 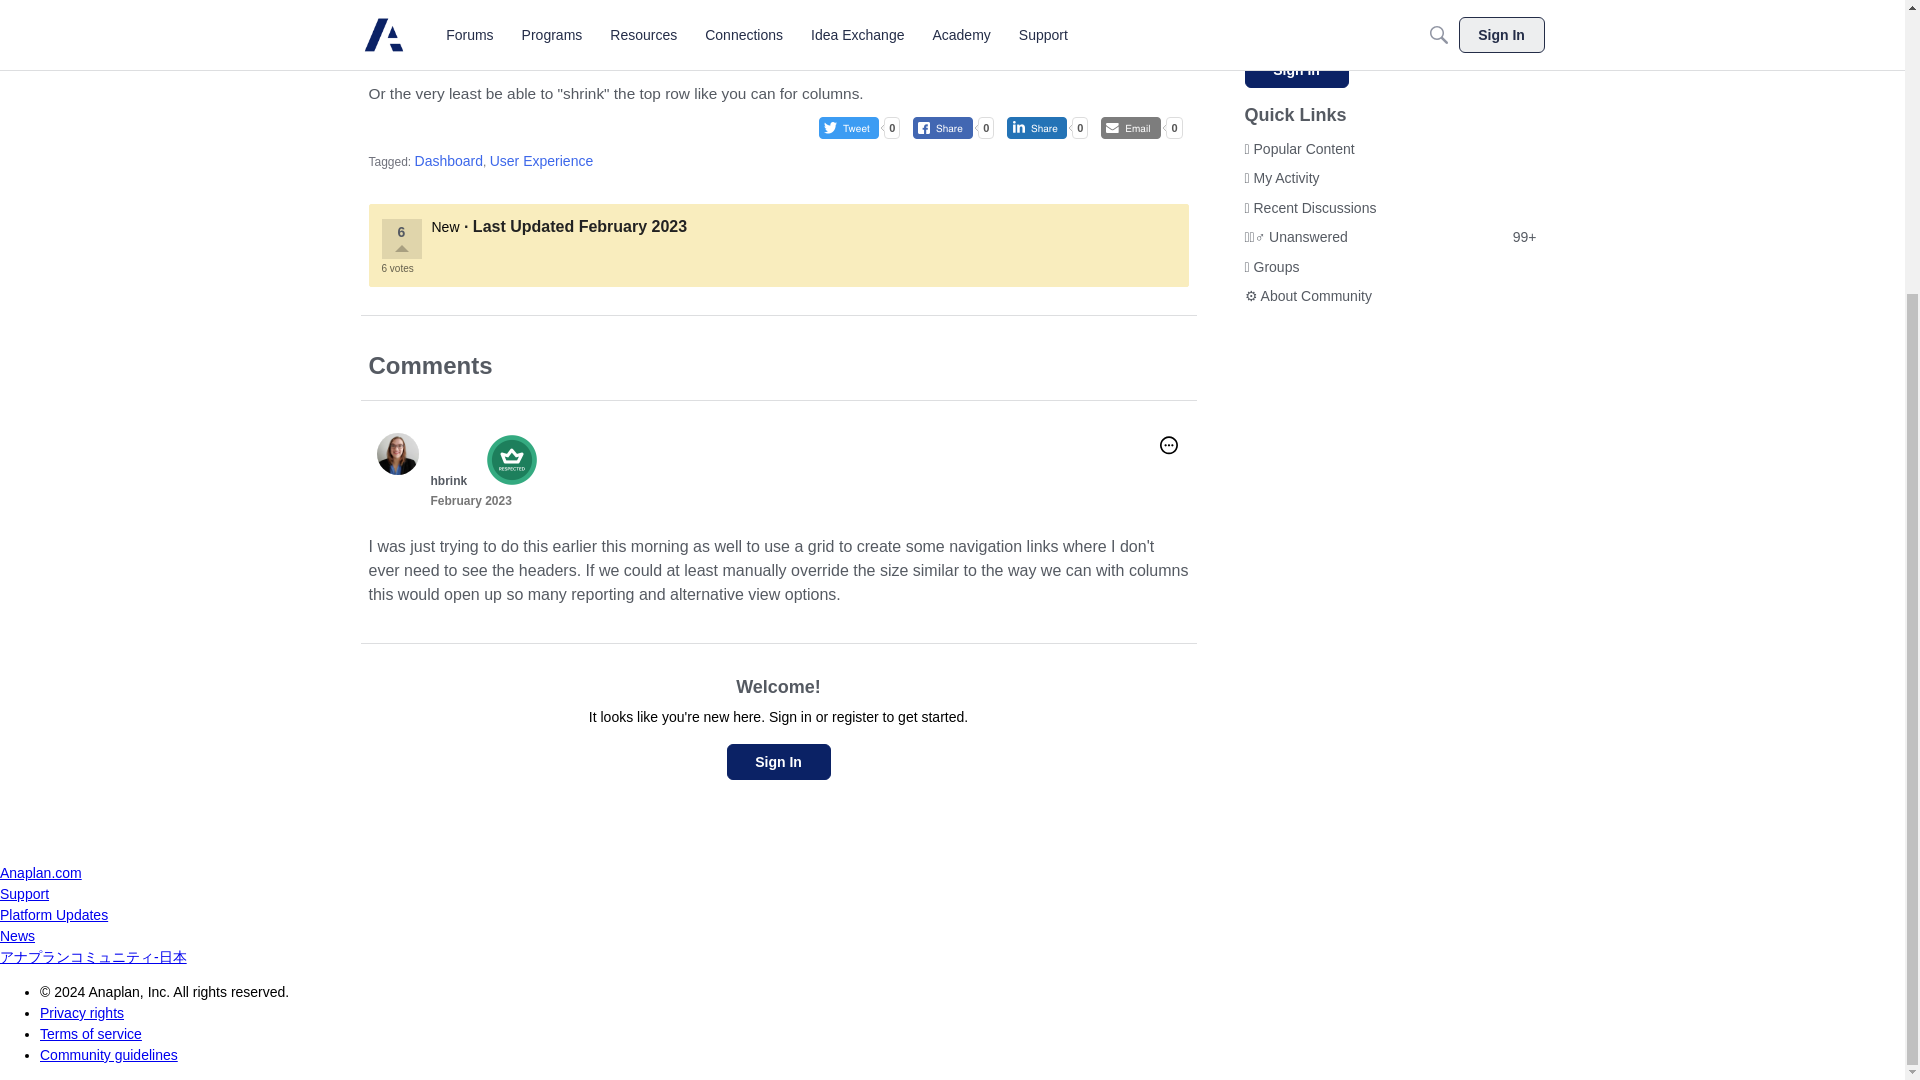 What do you see at coordinates (448, 160) in the screenshot?
I see `Dashboard` at bounding box center [448, 160].